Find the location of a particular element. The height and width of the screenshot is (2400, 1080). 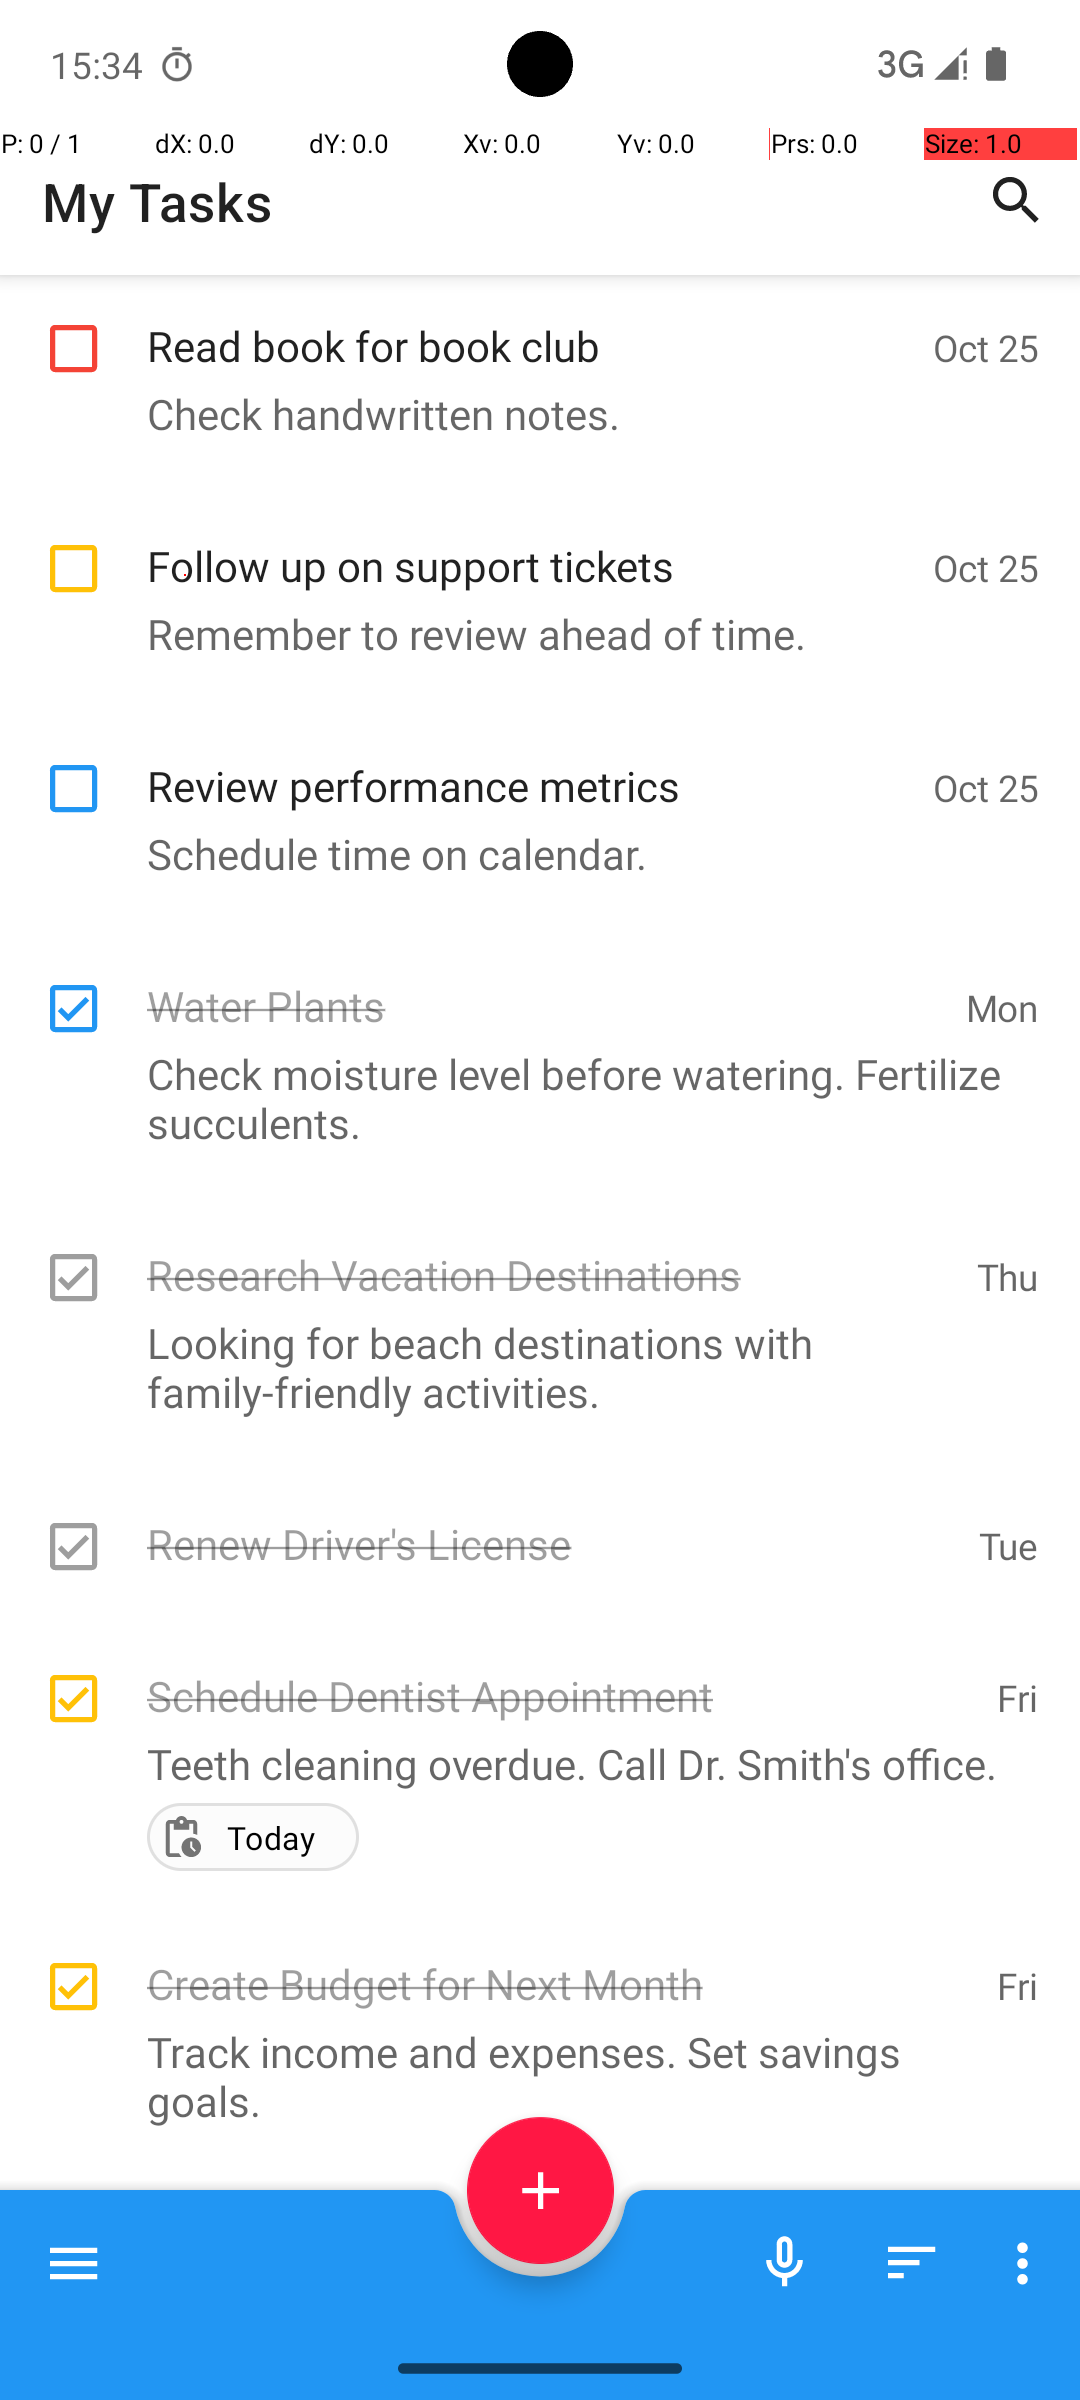

Schedule time on calendar. is located at coordinates (530, 854).